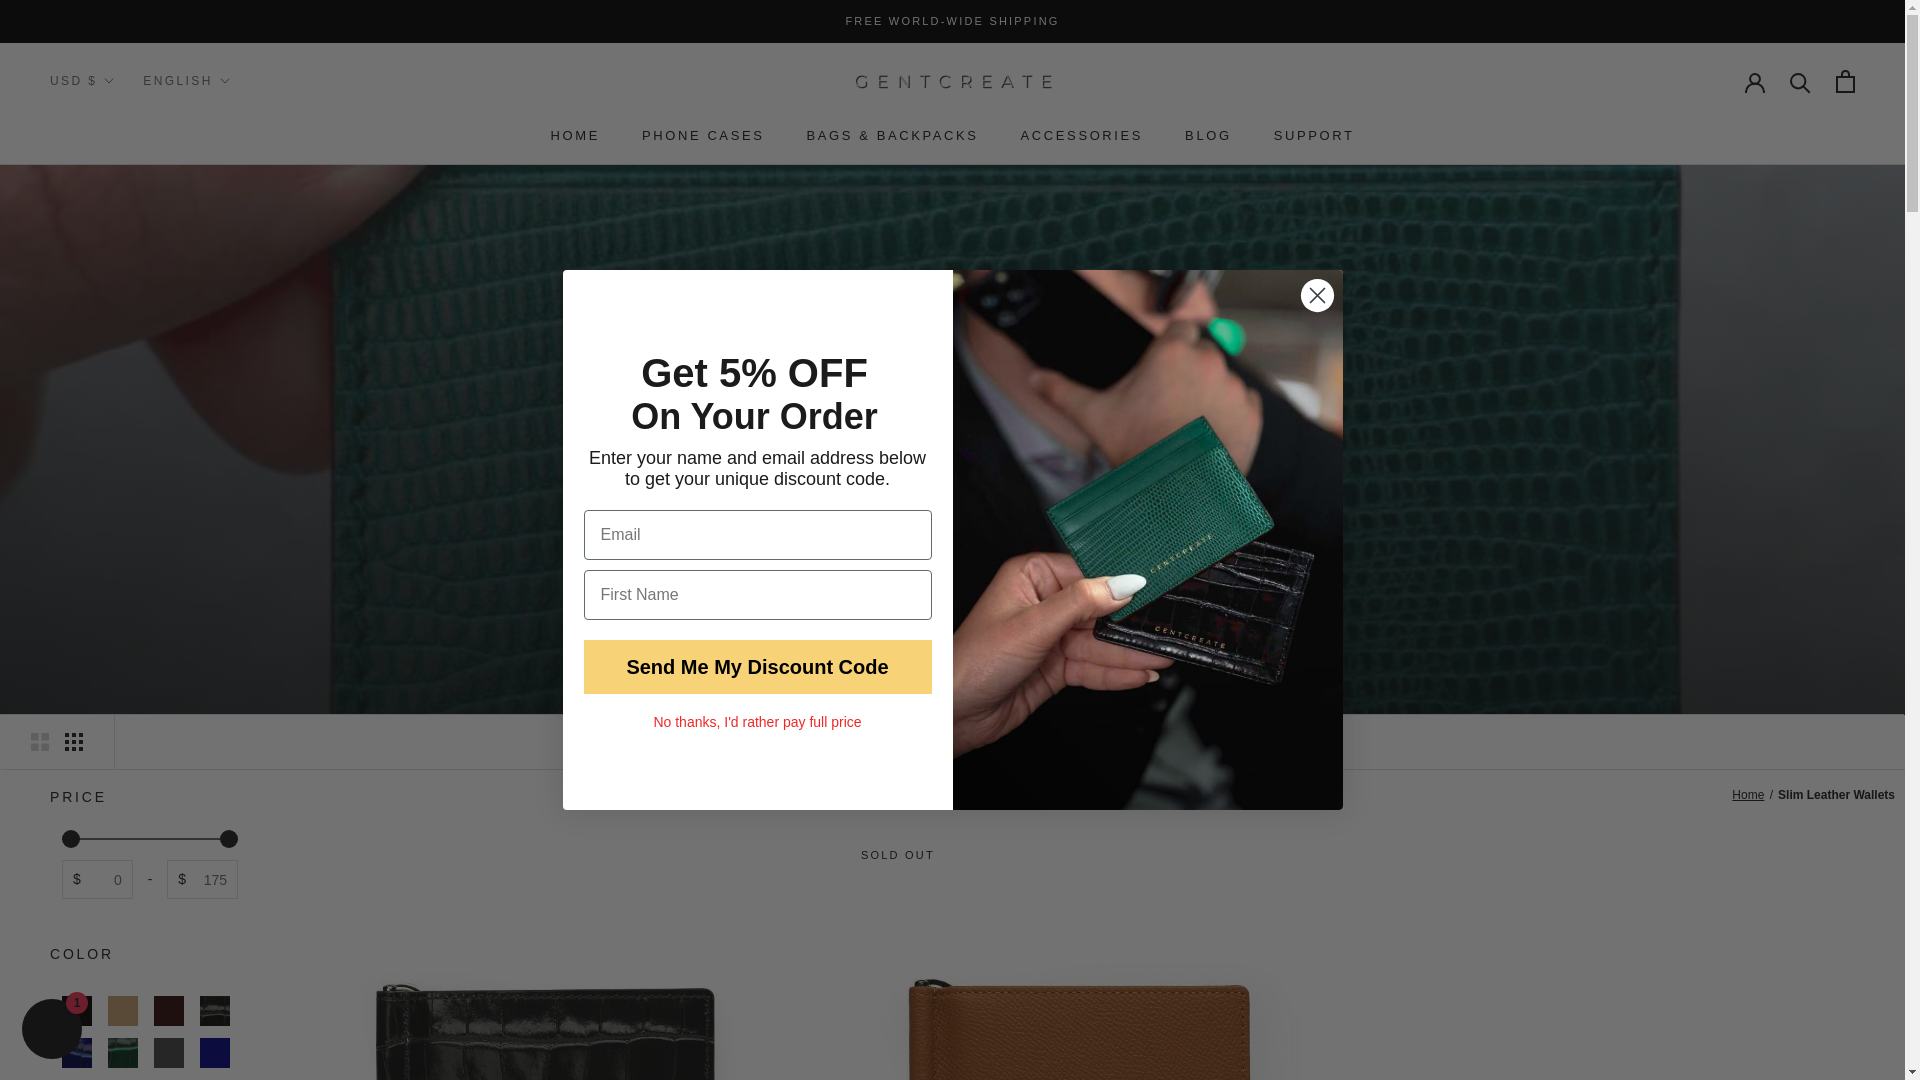 The height and width of the screenshot is (1080, 1920). I want to click on 0, so click(150, 839).